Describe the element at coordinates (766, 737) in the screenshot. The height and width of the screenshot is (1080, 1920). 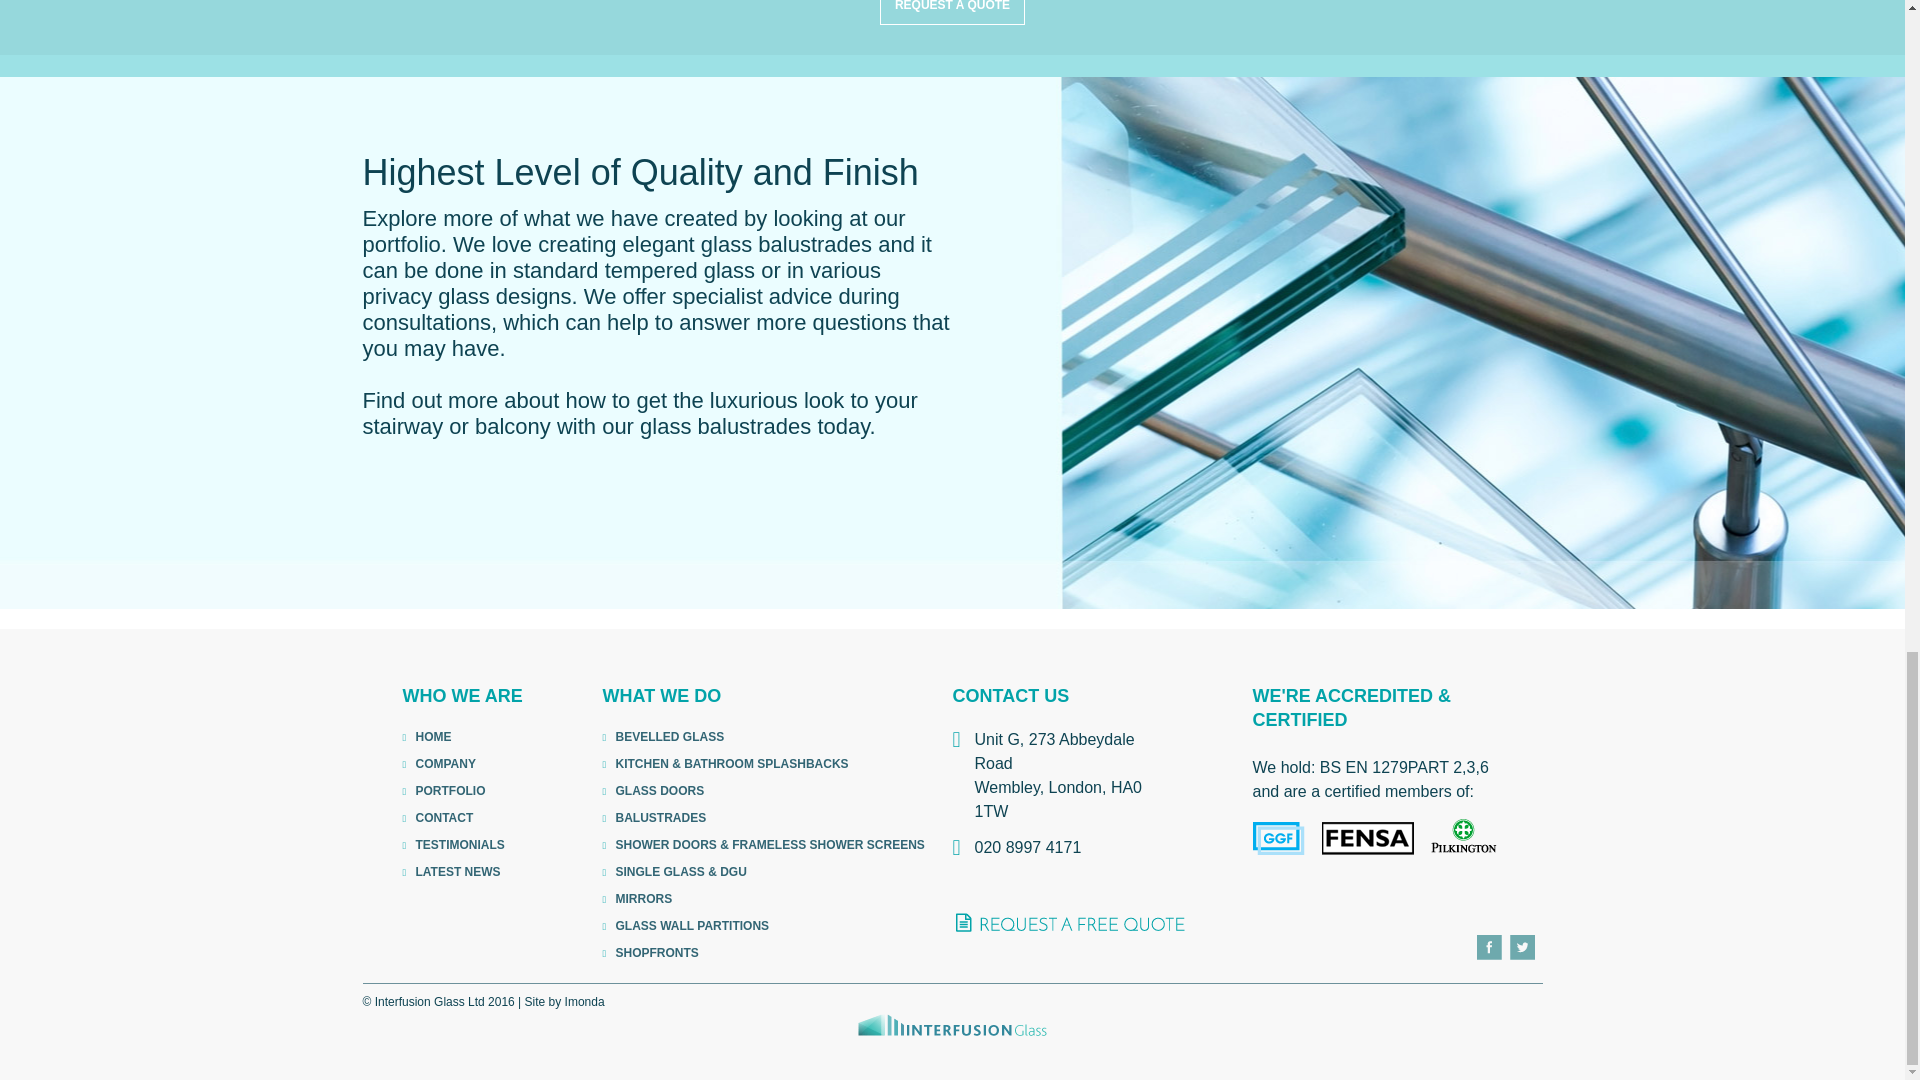
I see `Bevelled Glass` at that location.